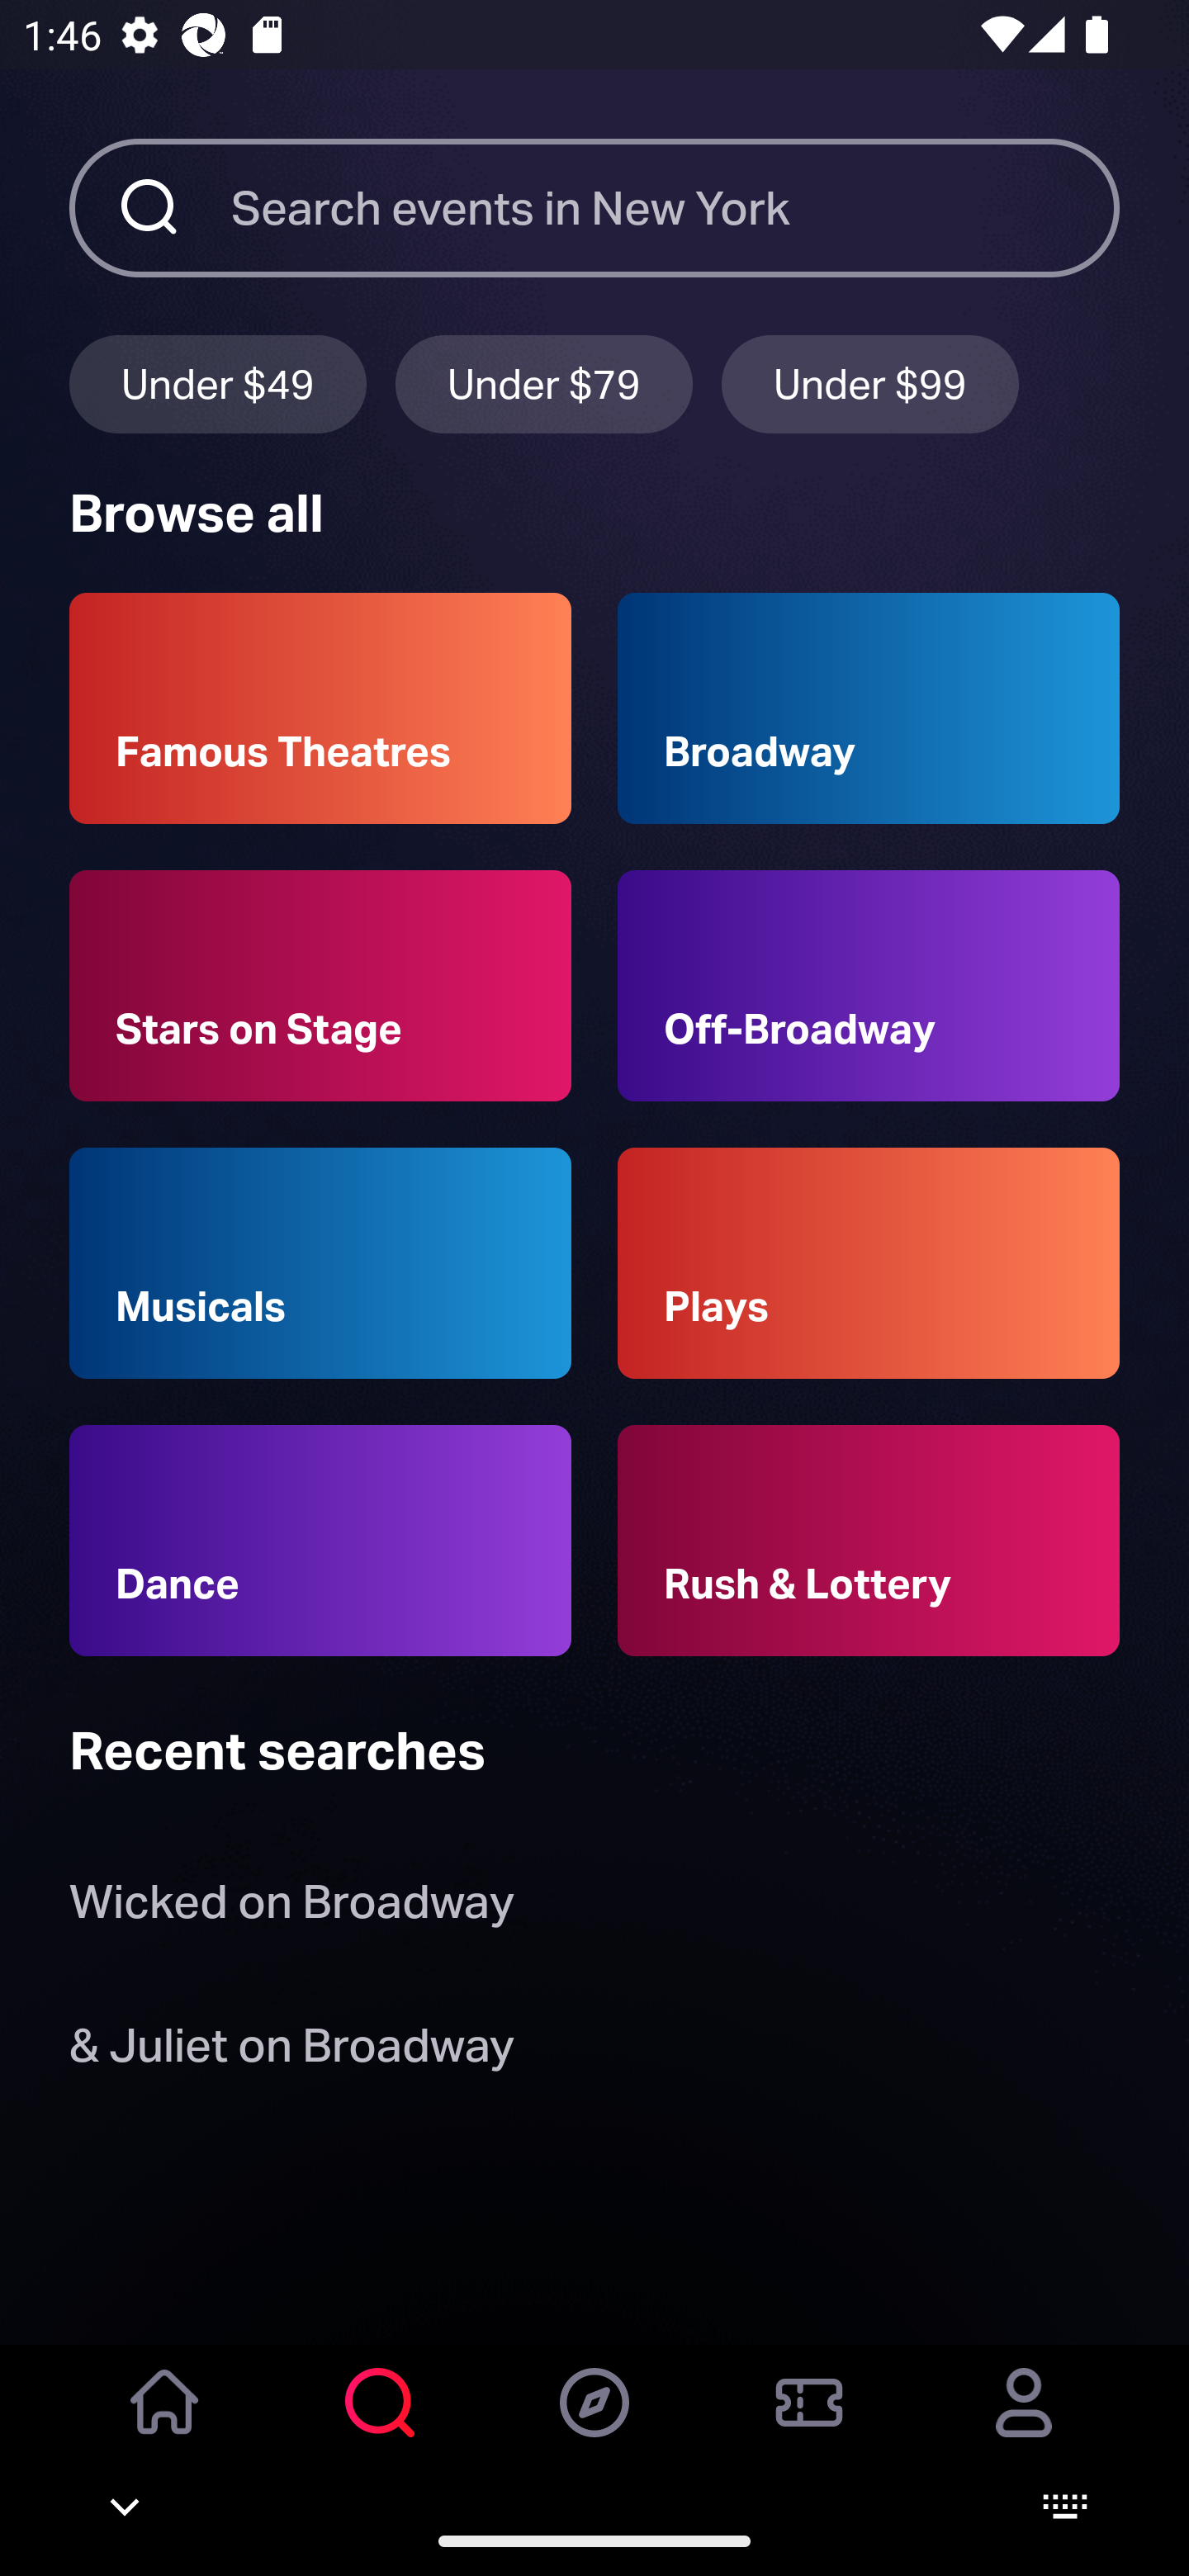  Describe the element at coordinates (869, 986) in the screenshot. I see `Off-Broadway` at that location.